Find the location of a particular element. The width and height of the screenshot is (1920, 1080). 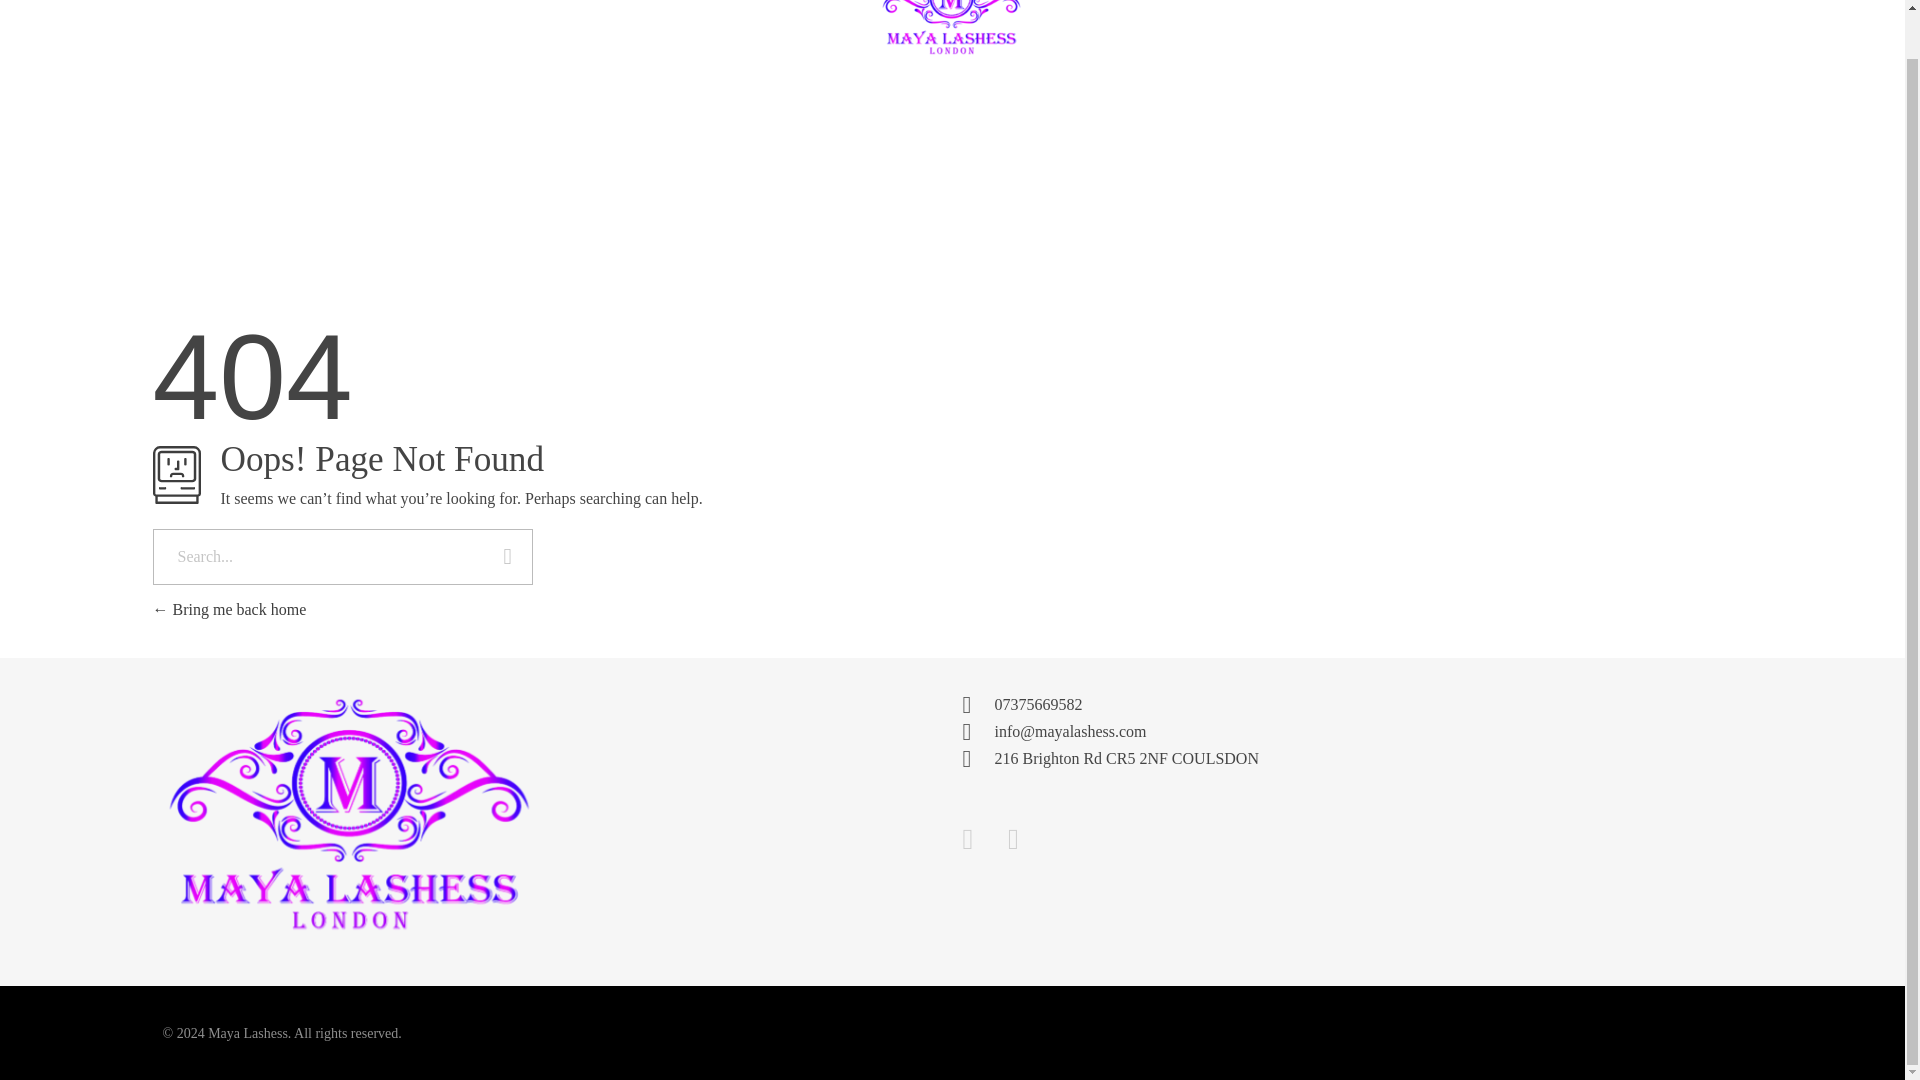

216 Brighton Rd CR5 2NF COULSDON is located at coordinates (1551, 818).